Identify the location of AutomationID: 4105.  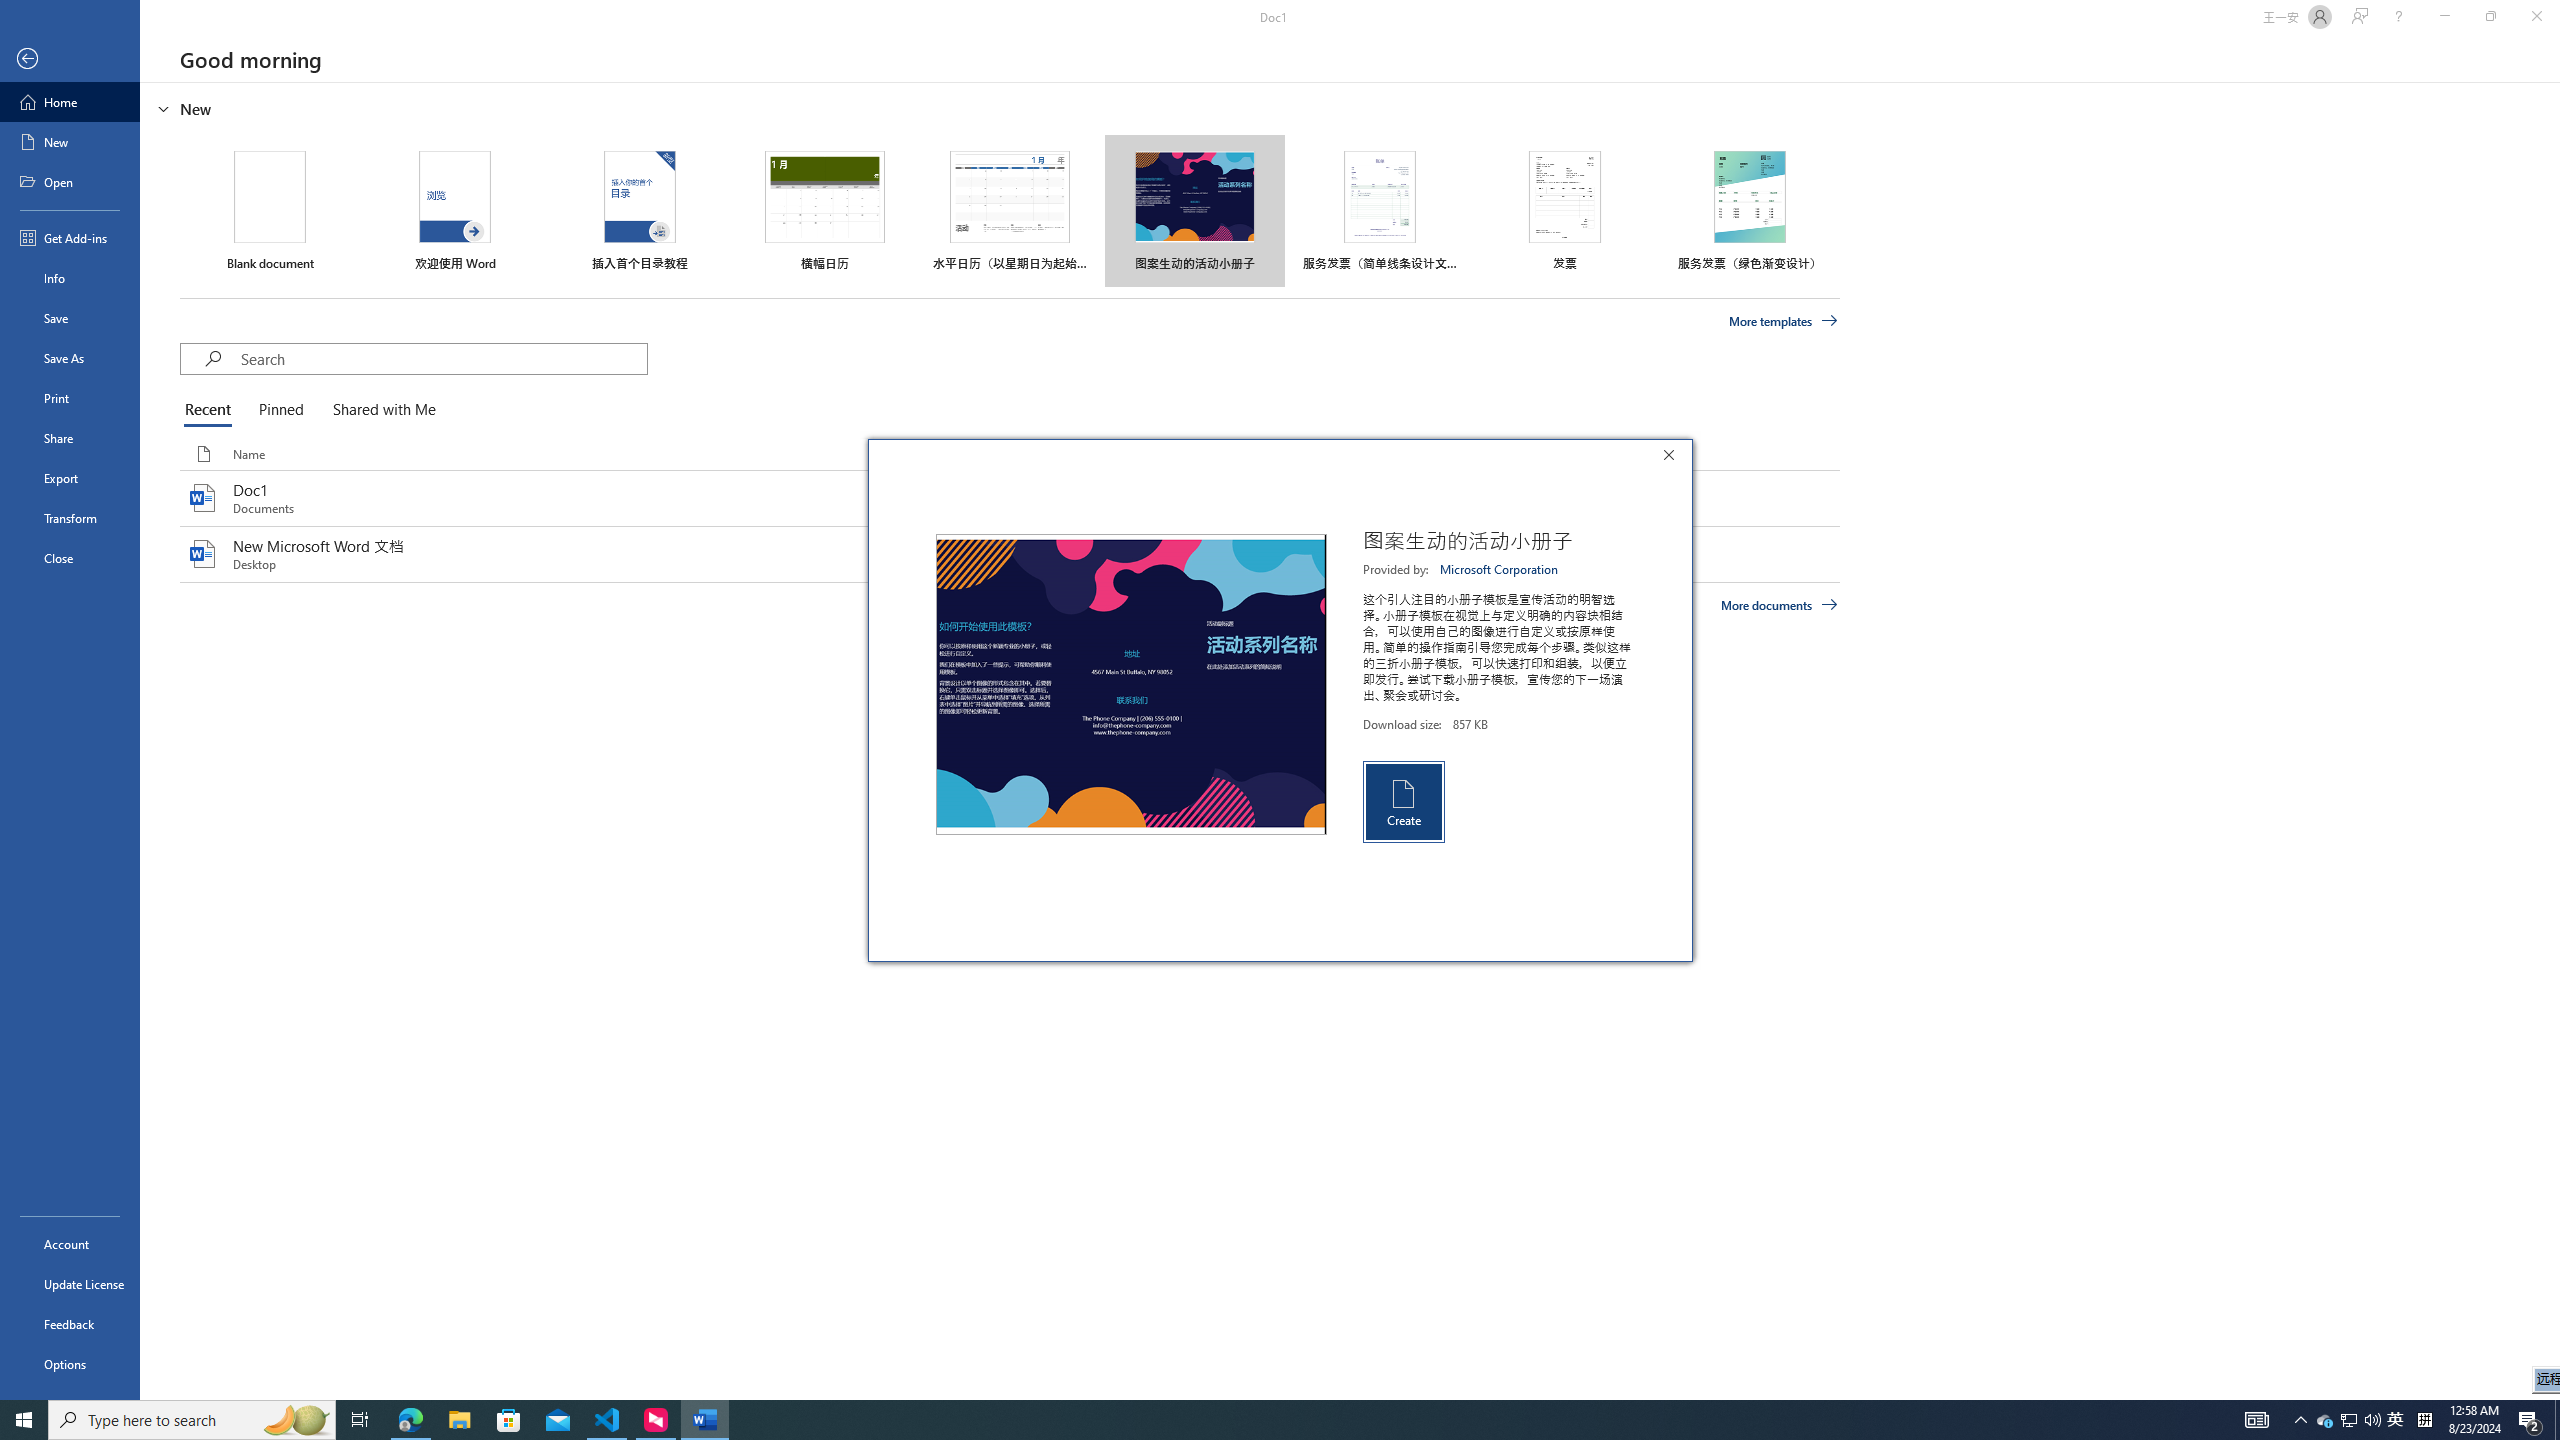
(2256, 1420).